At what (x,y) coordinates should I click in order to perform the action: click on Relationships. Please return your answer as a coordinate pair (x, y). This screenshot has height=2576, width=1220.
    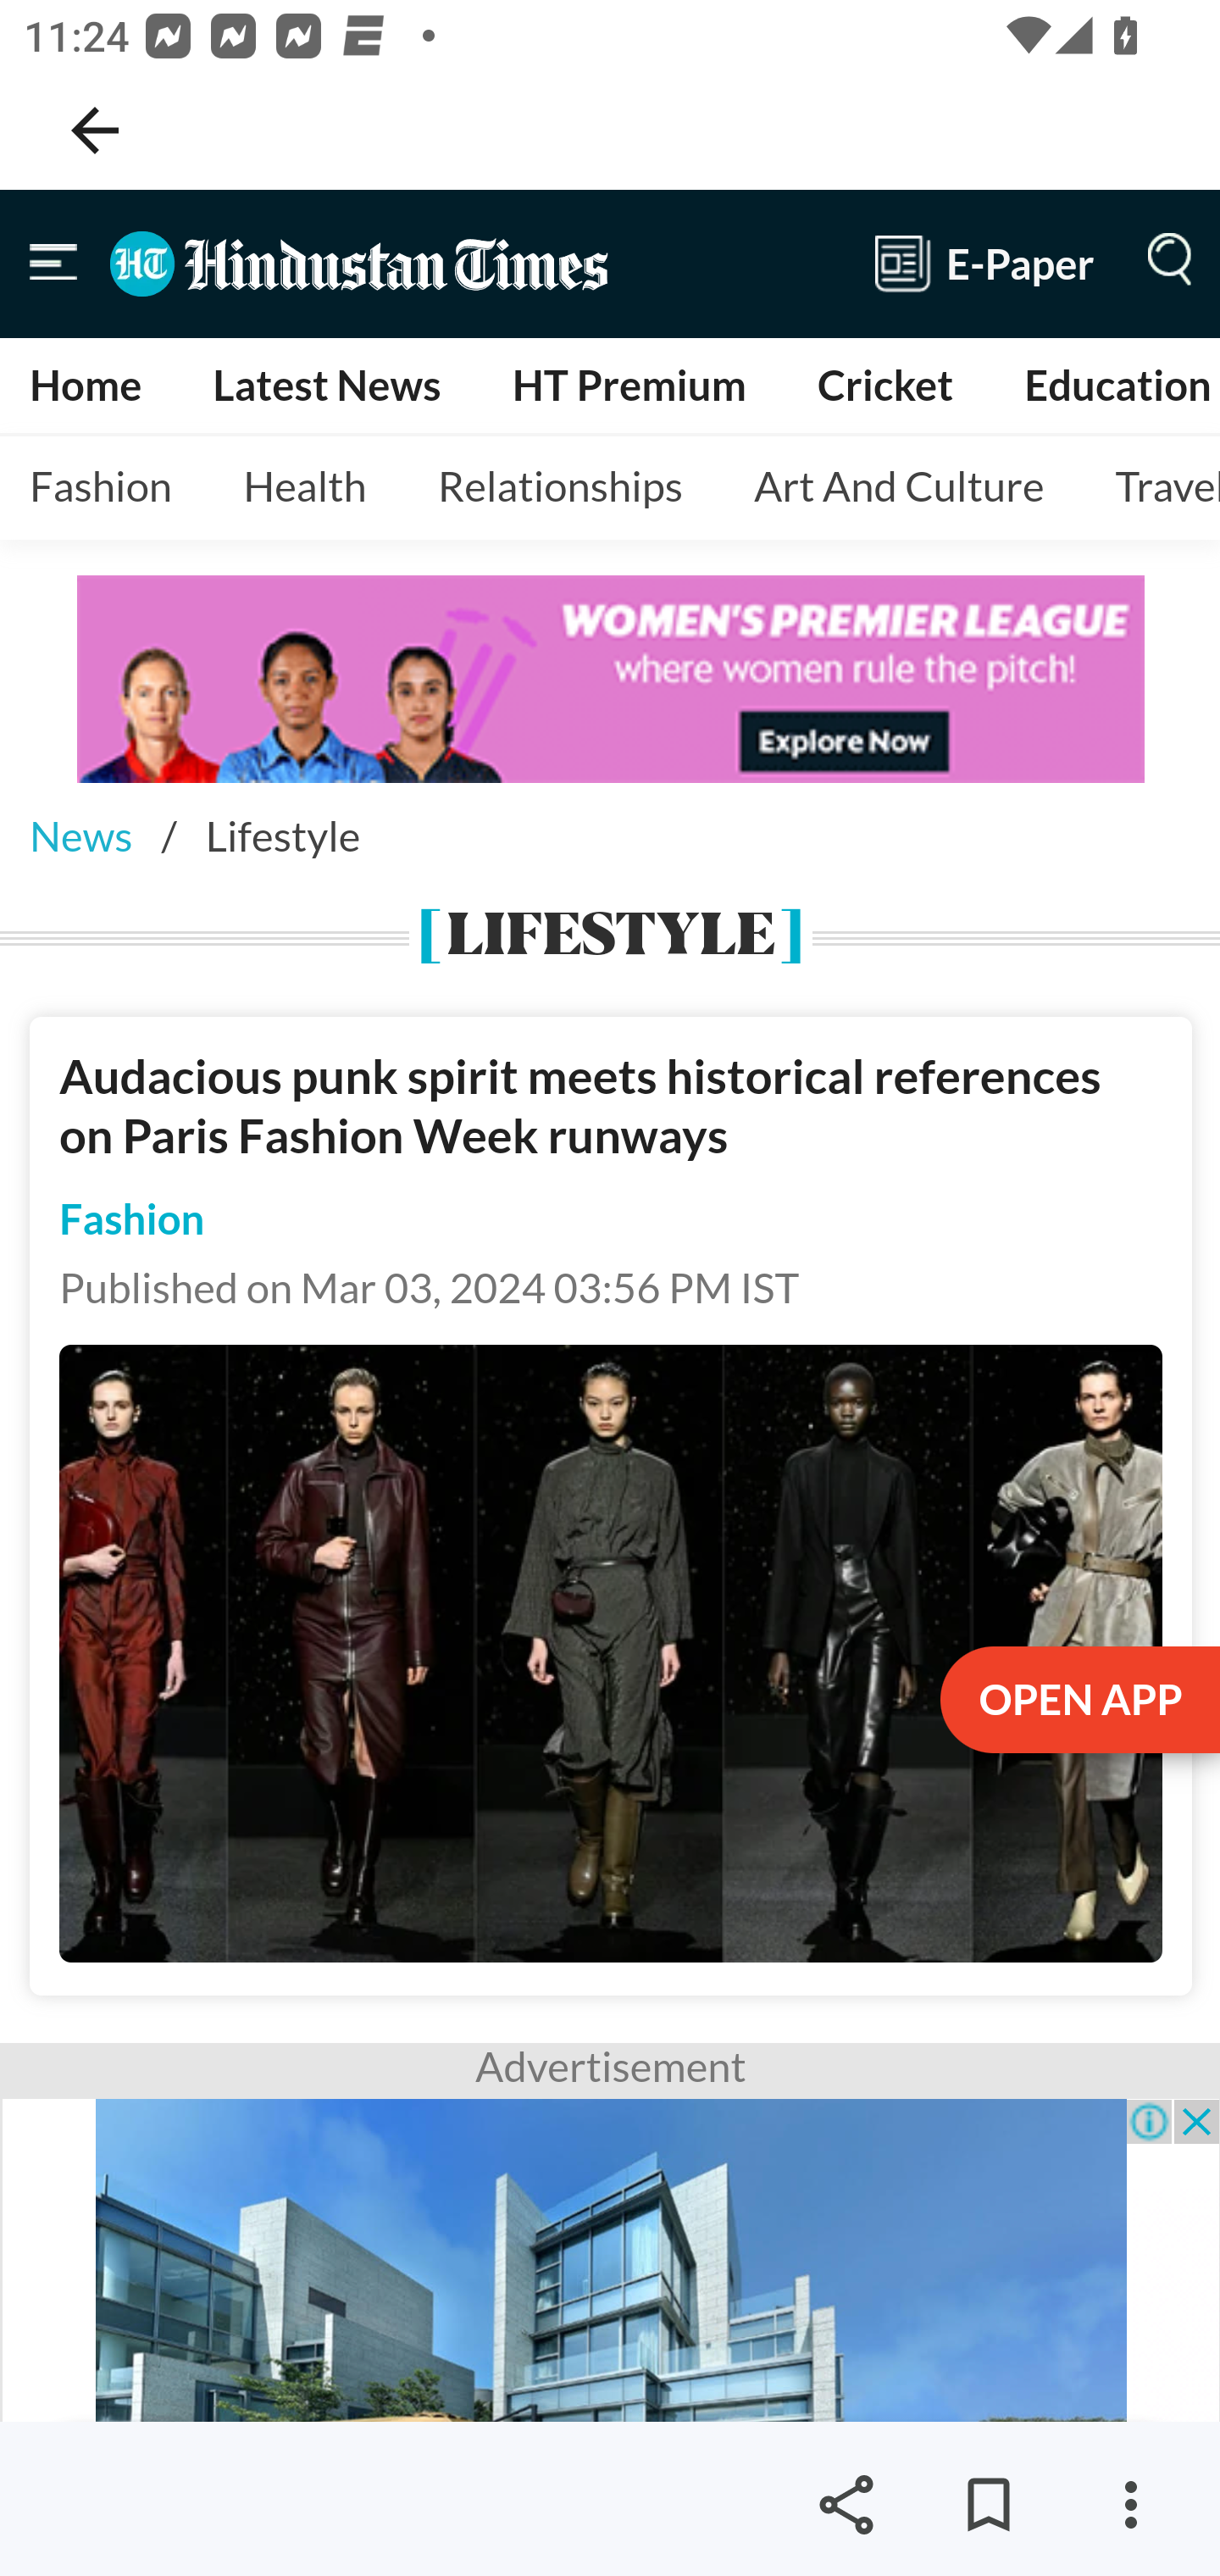
    Looking at the image, I should click on (560, 488).